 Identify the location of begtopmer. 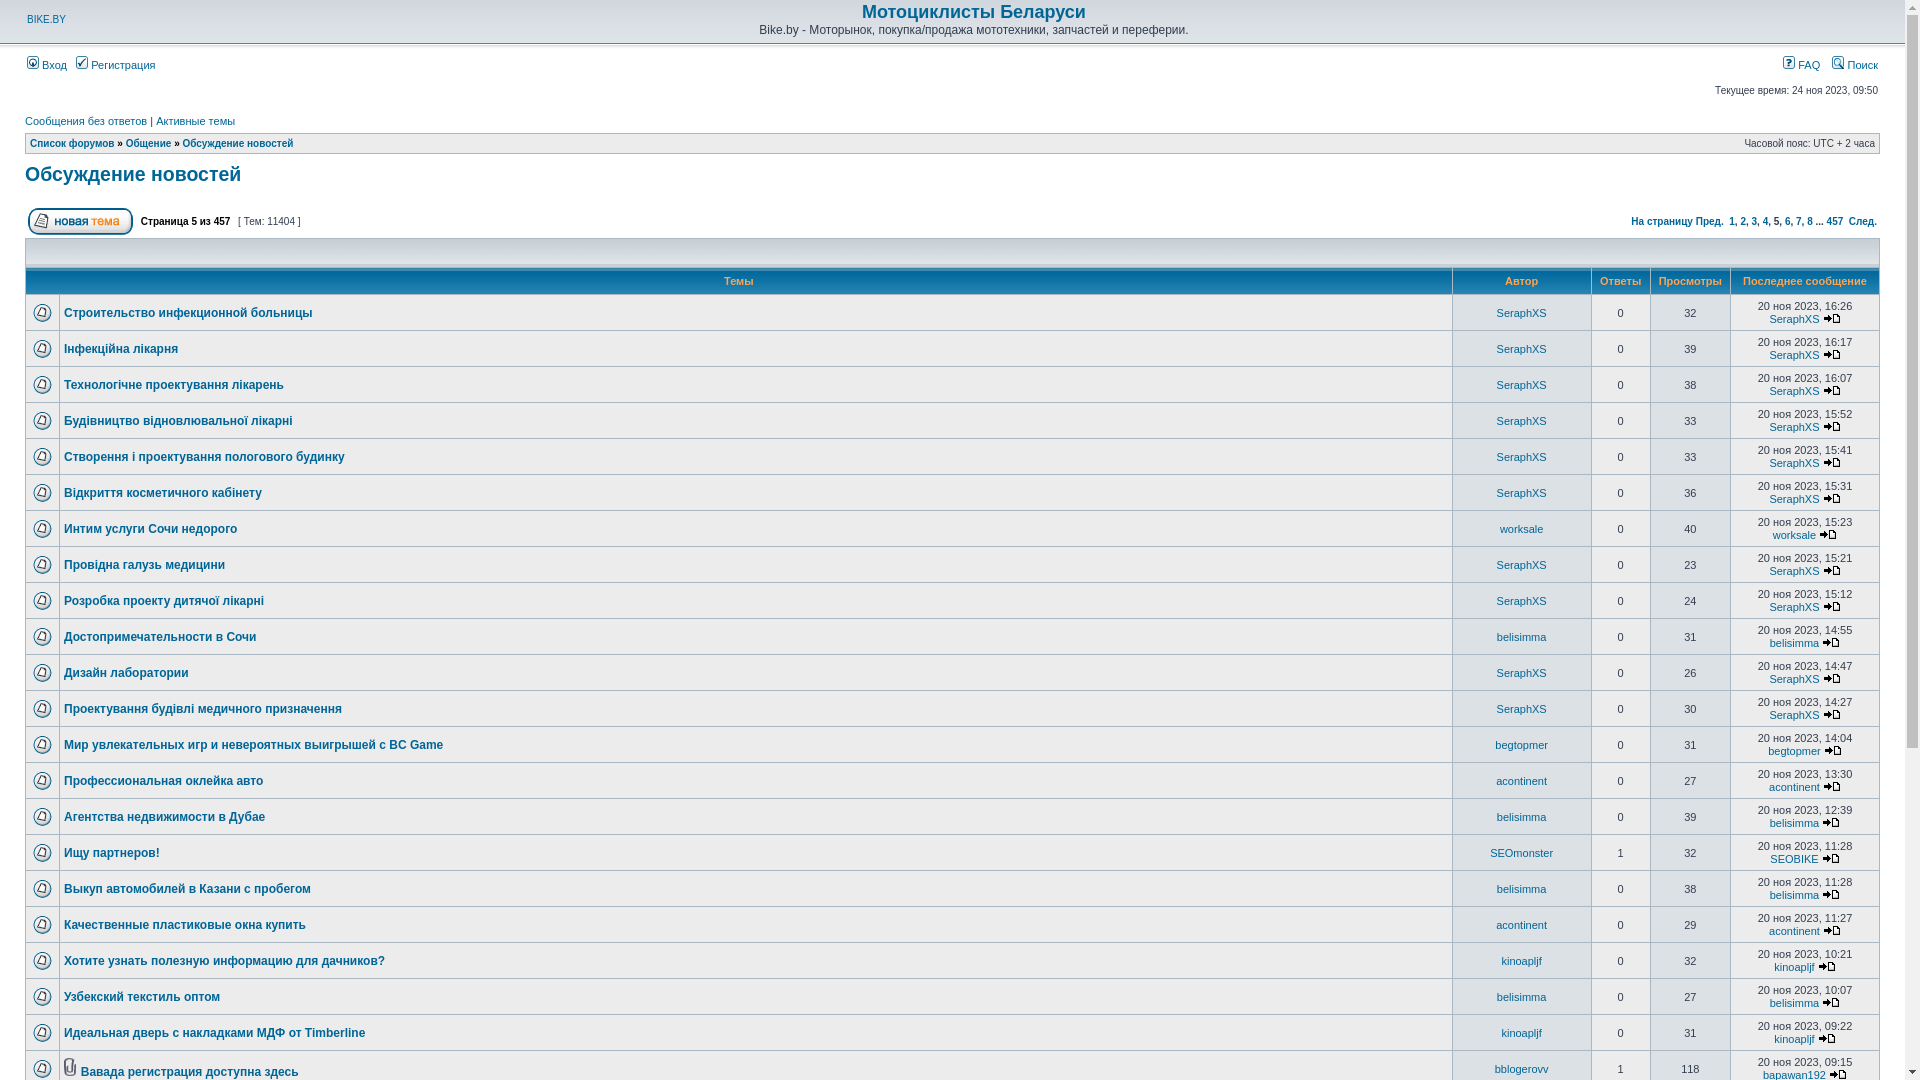
(1794, 751).